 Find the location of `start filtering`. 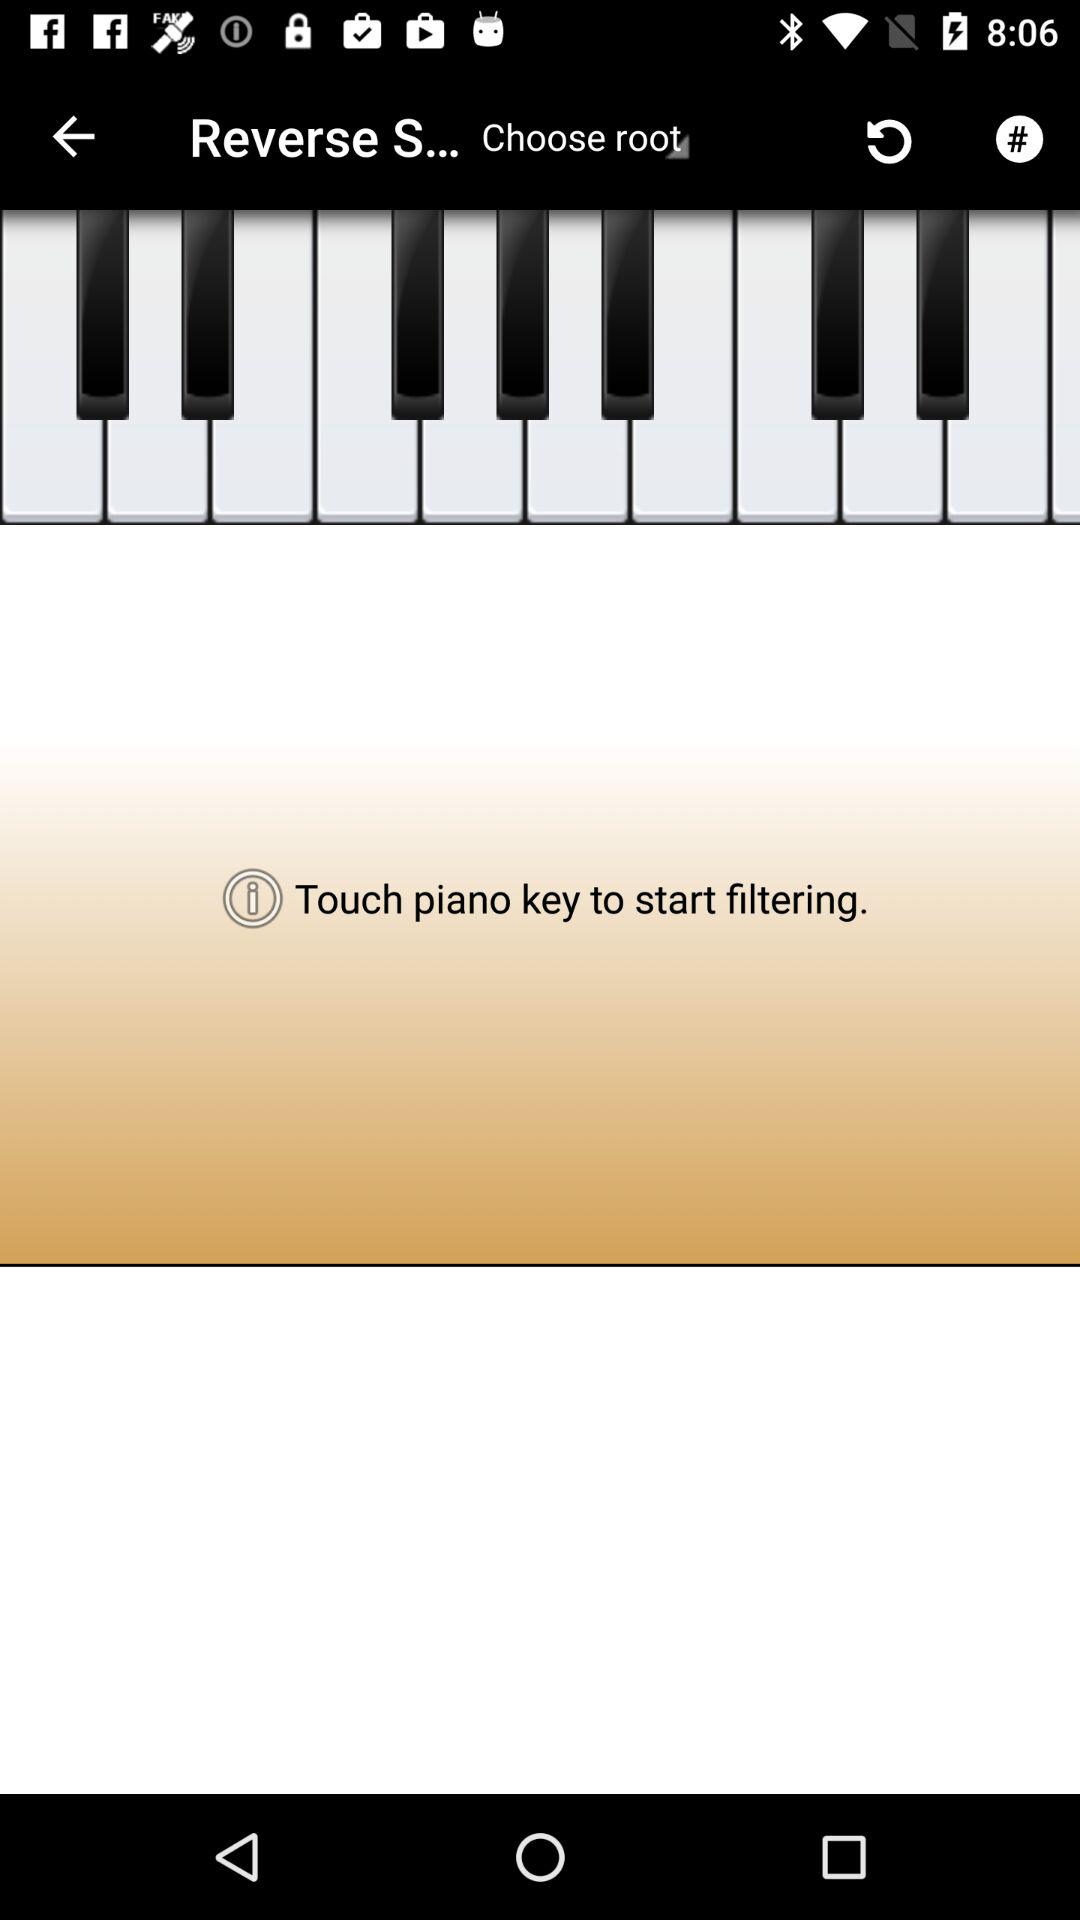

start filtering is located at coordinates (208, 315).